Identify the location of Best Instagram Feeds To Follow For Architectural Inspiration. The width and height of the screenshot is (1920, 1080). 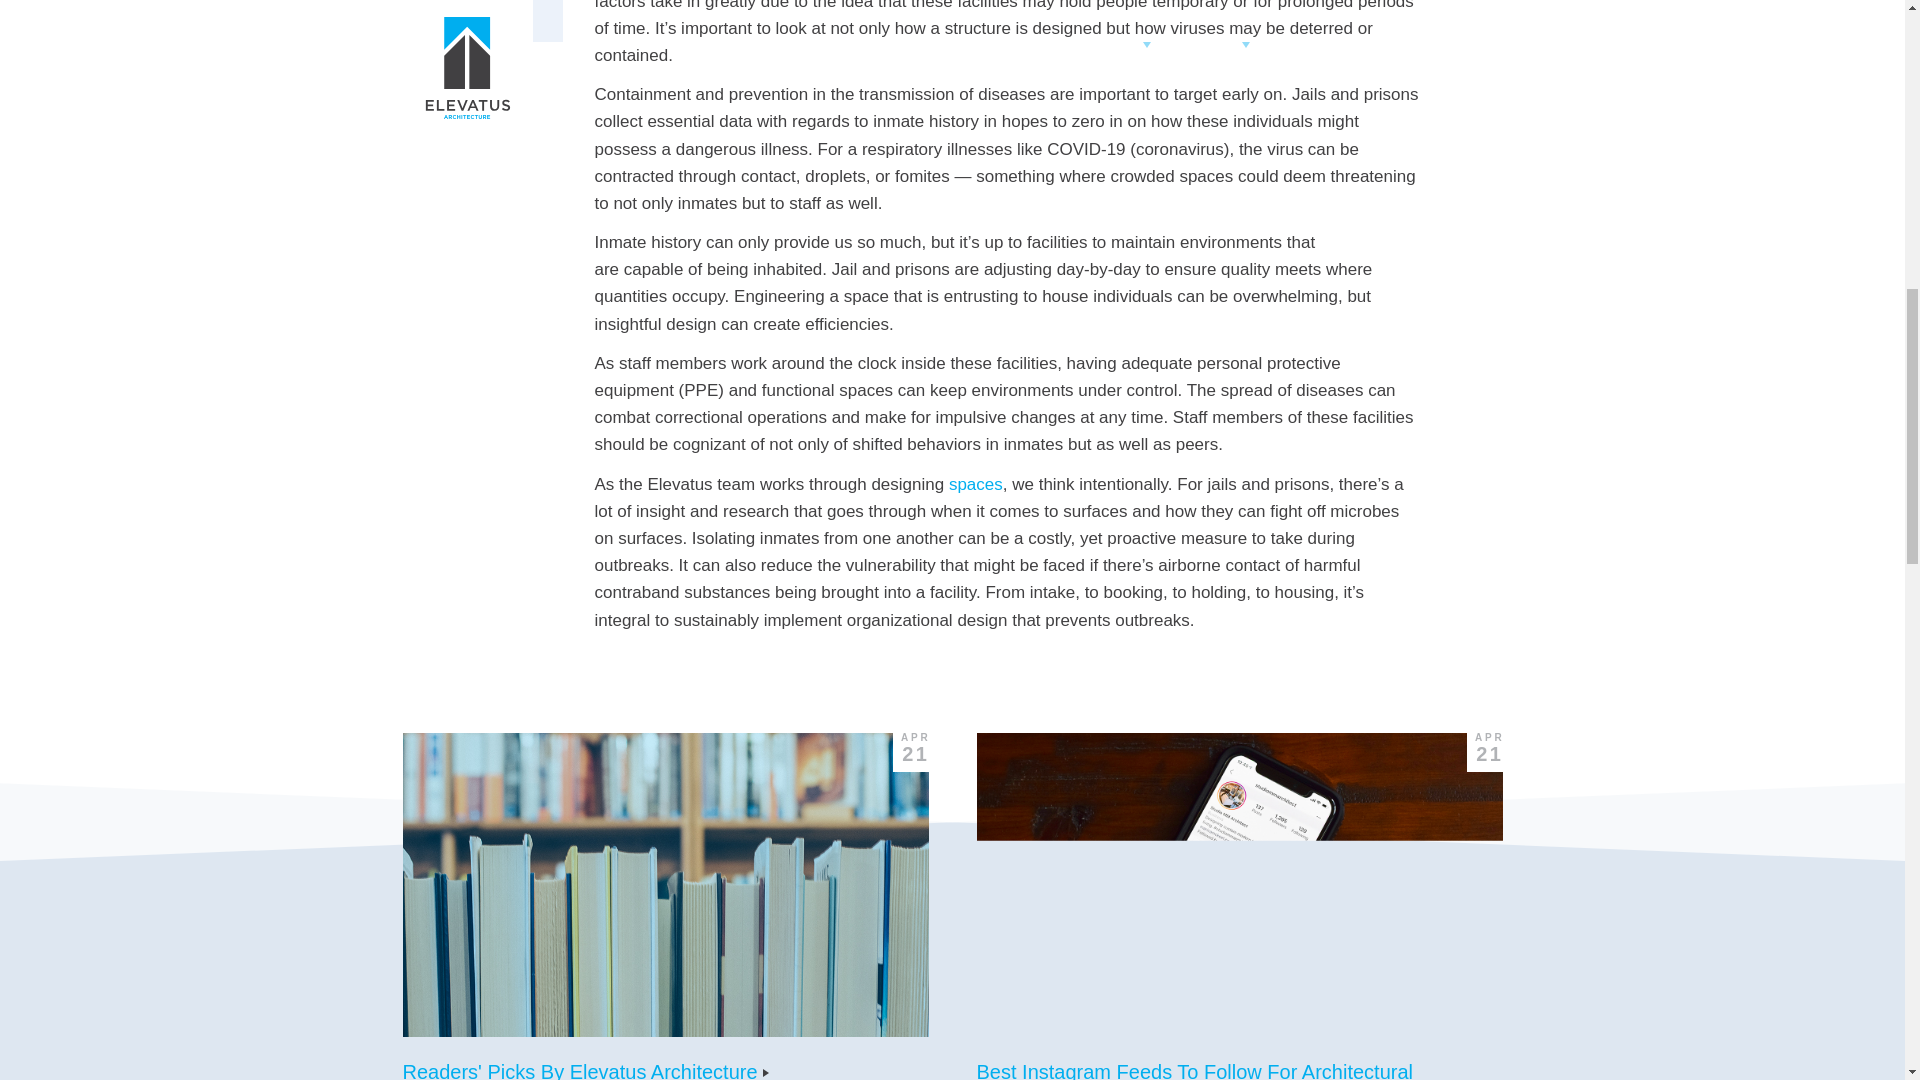
(1193, 1070).